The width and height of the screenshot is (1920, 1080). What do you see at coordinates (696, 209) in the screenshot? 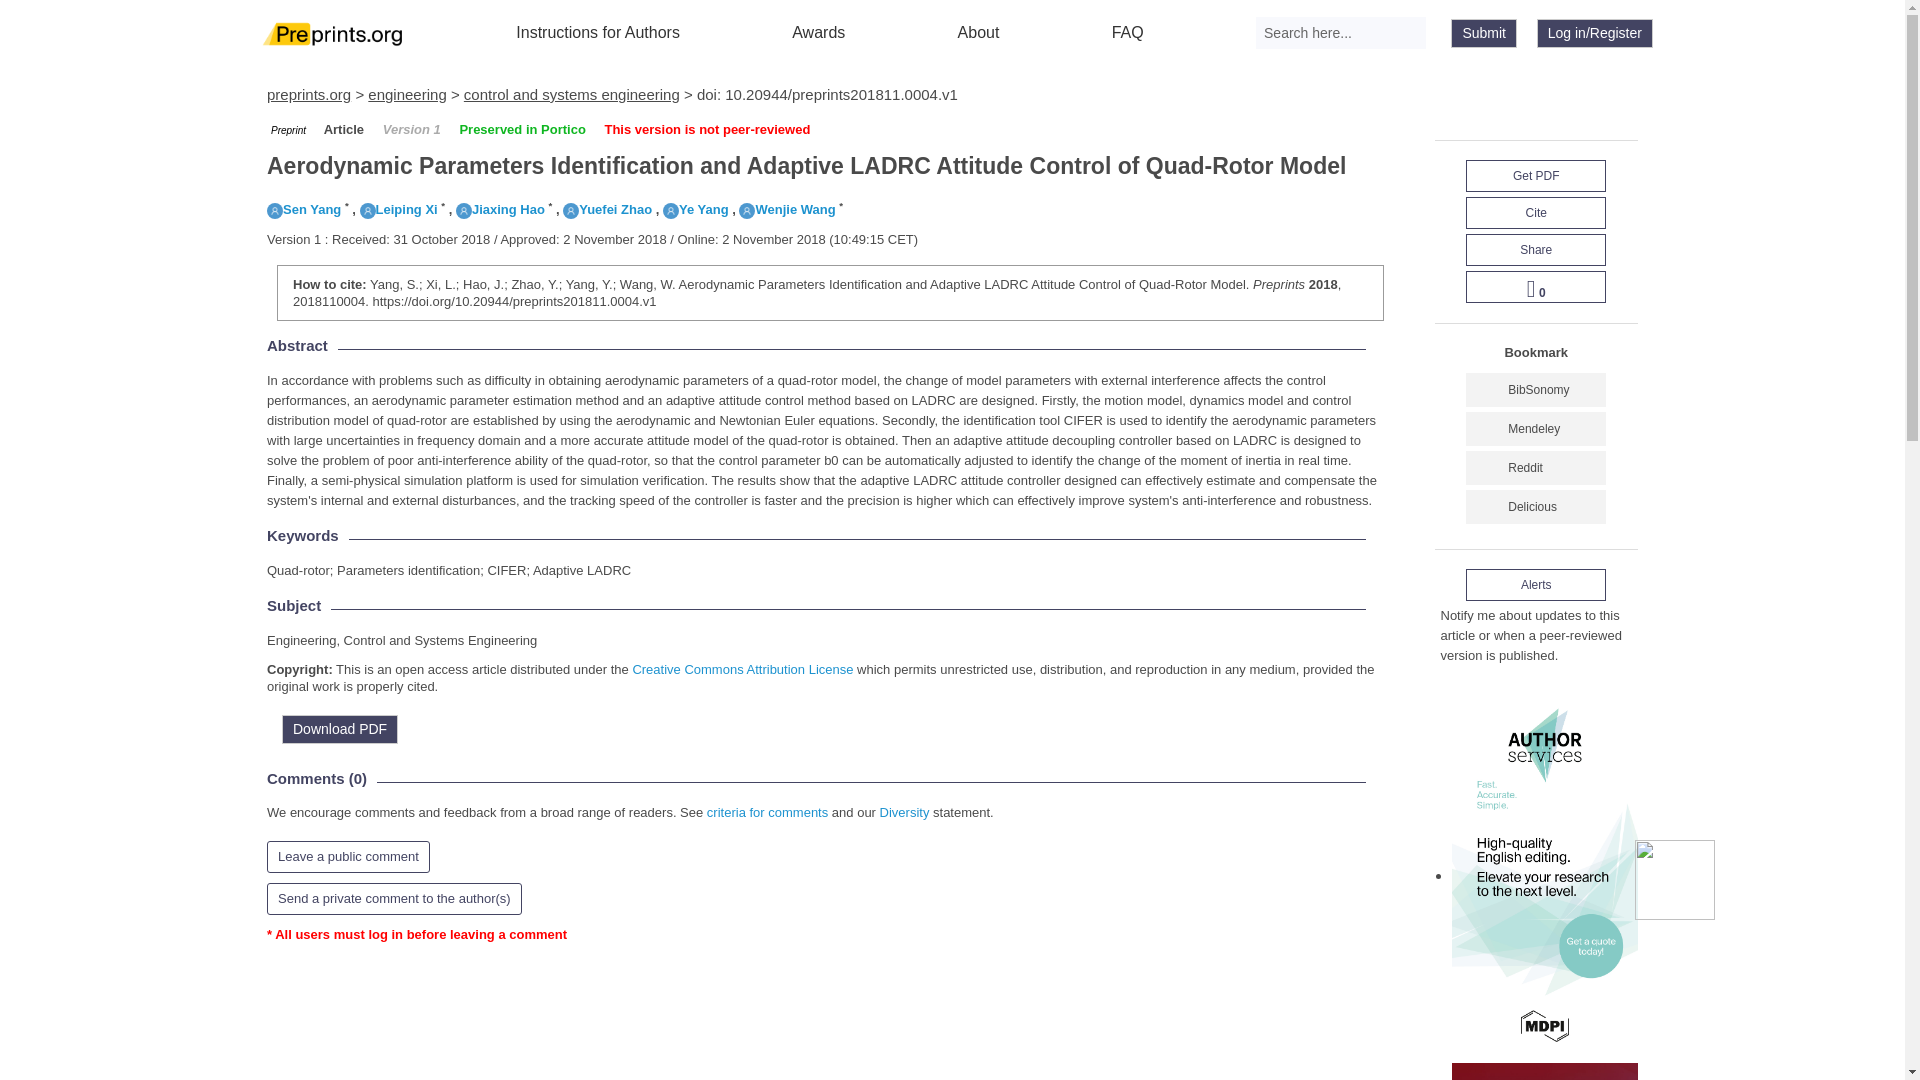
I see `Ye Yang` at bounding box center [696, 209].